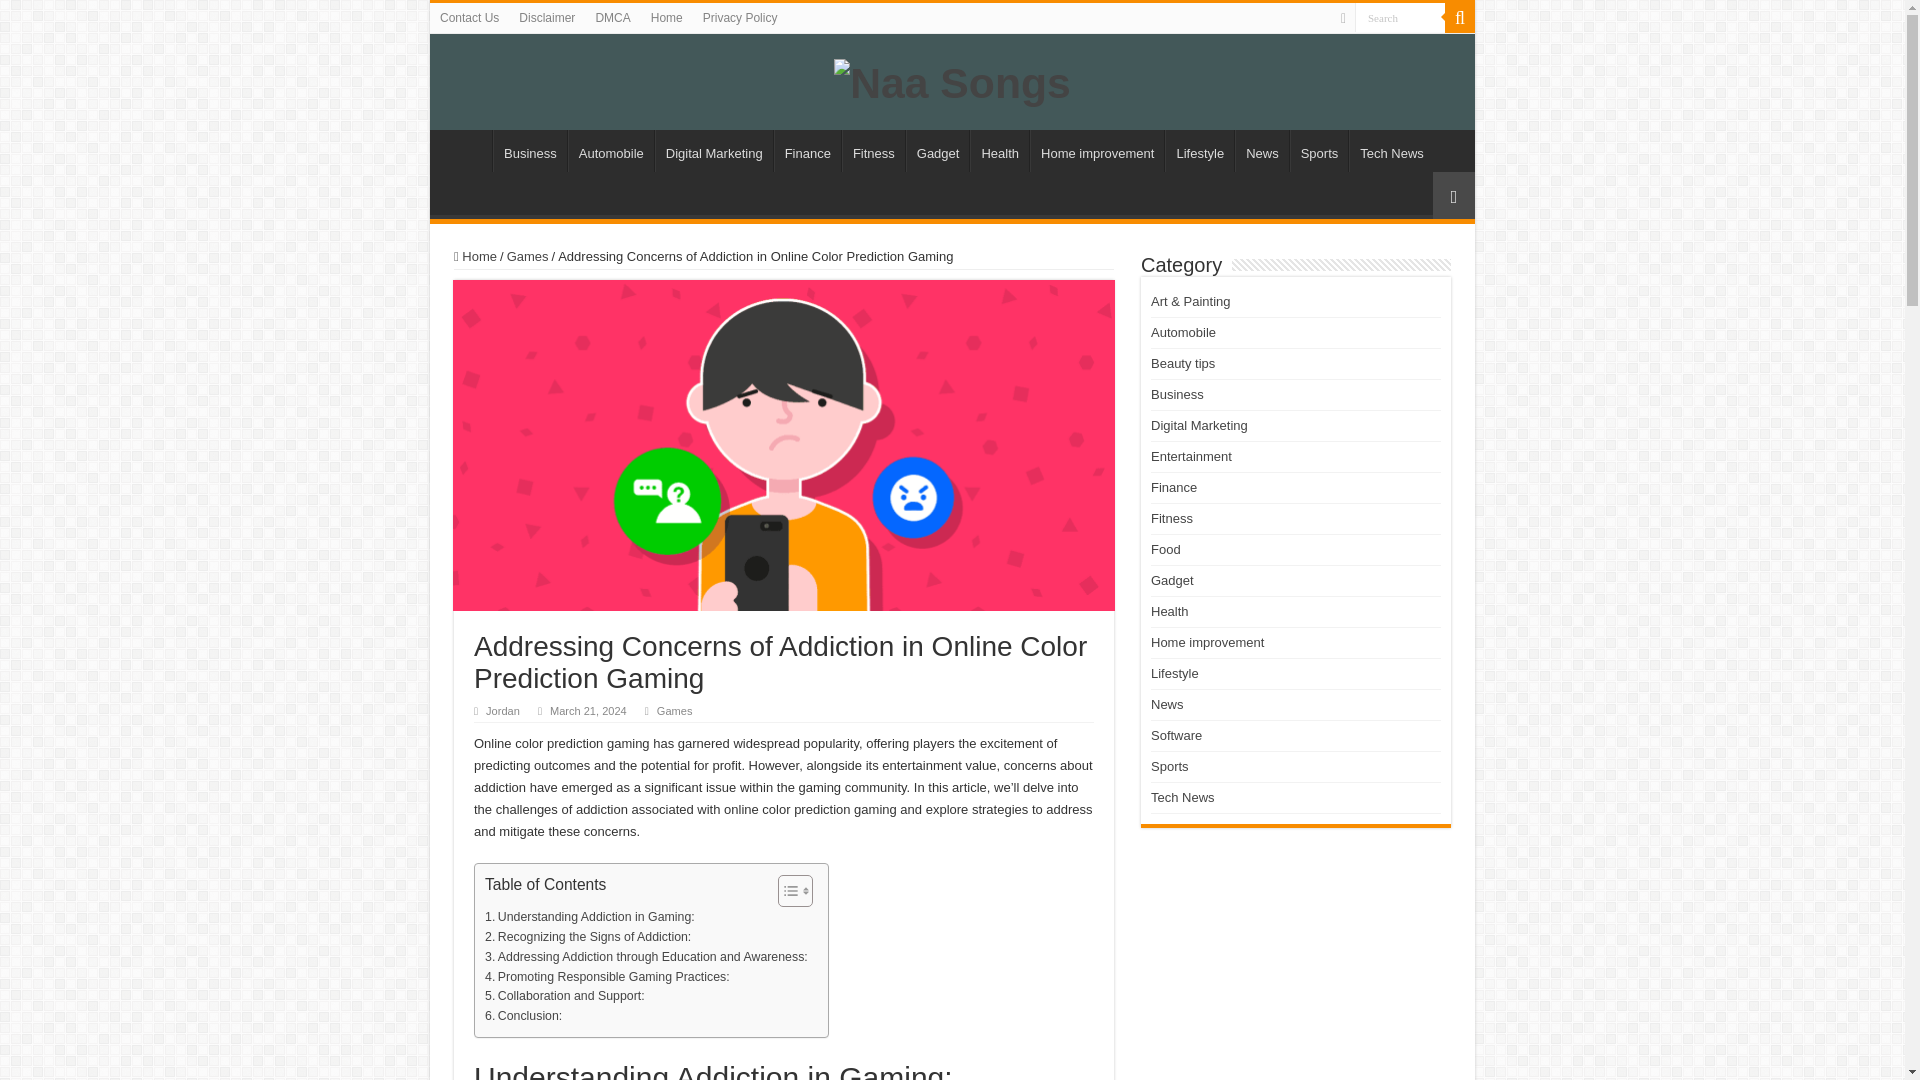 Image resolution: width=1920 pixels, height=1080 pixels. I want to click on Gadget, so click(938, 150).